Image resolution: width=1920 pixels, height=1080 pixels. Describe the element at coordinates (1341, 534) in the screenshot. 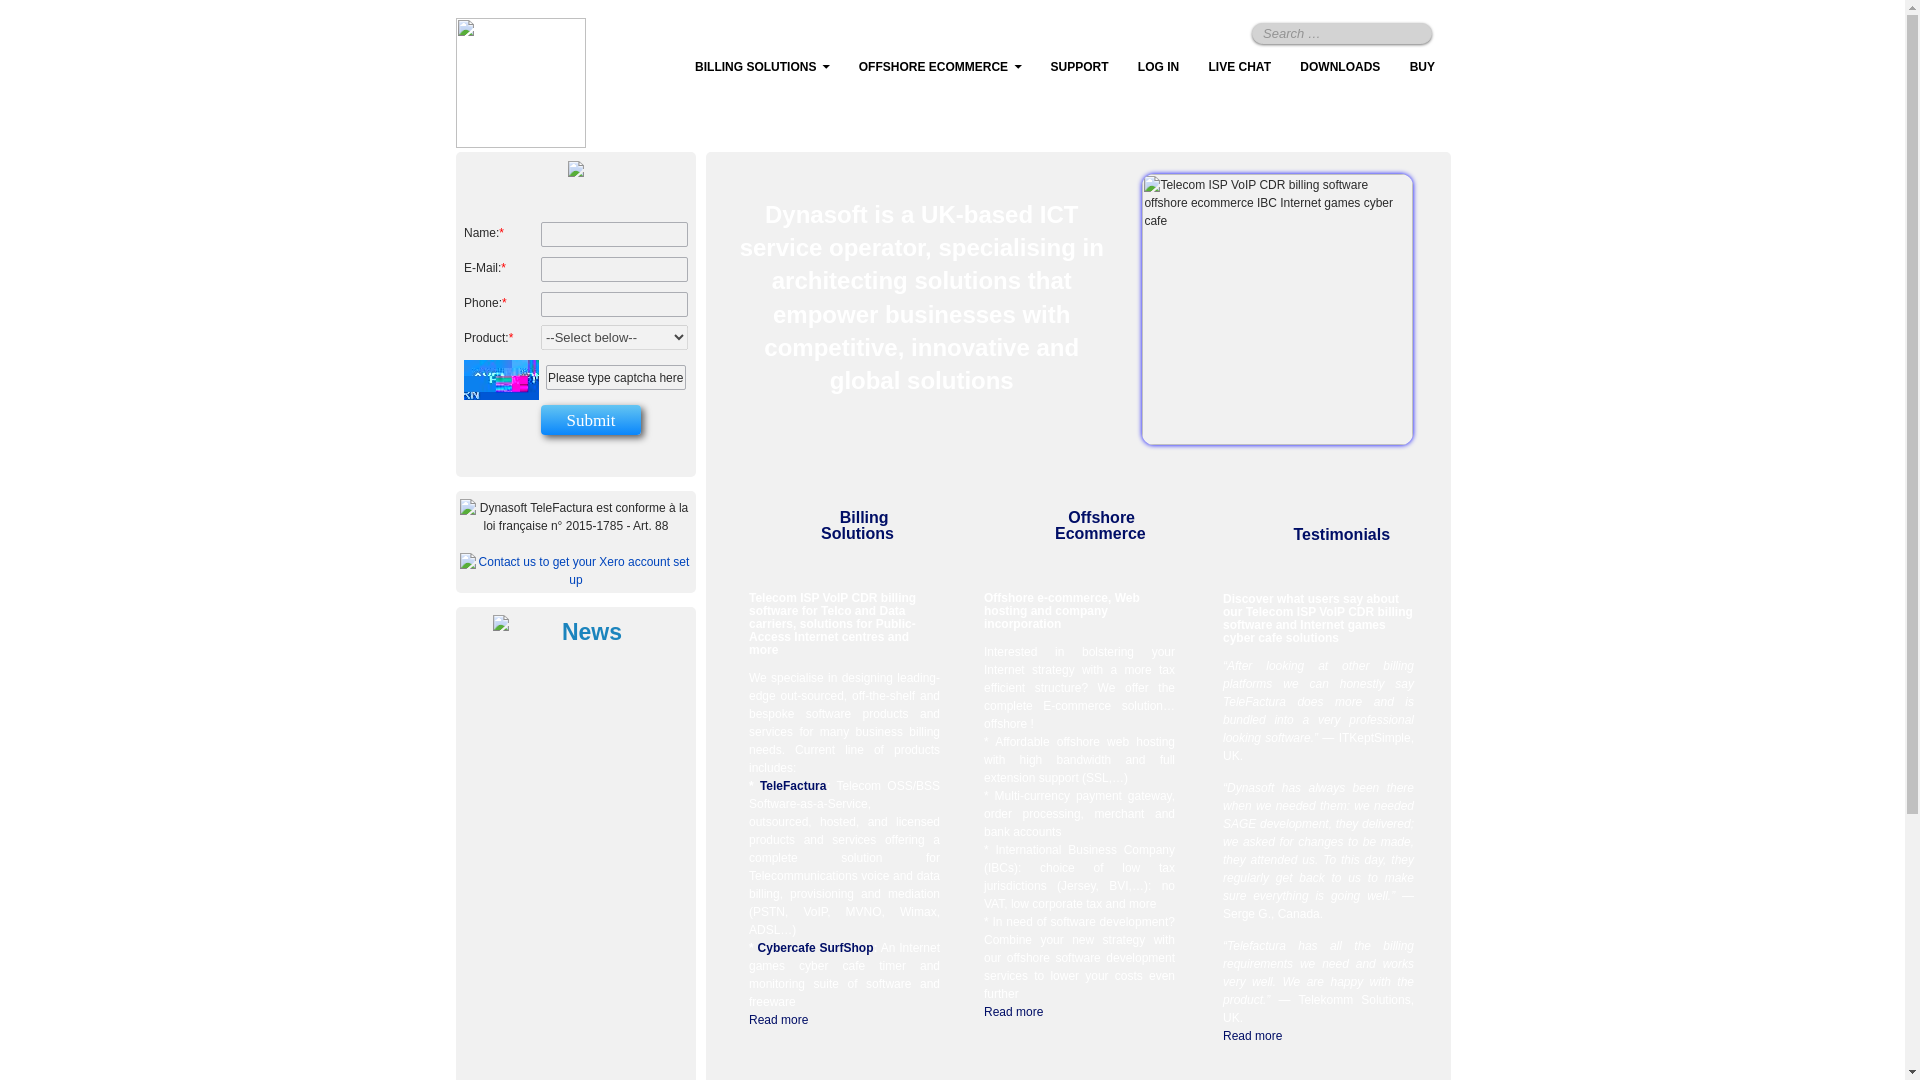

I see `Testimonials` at that location.